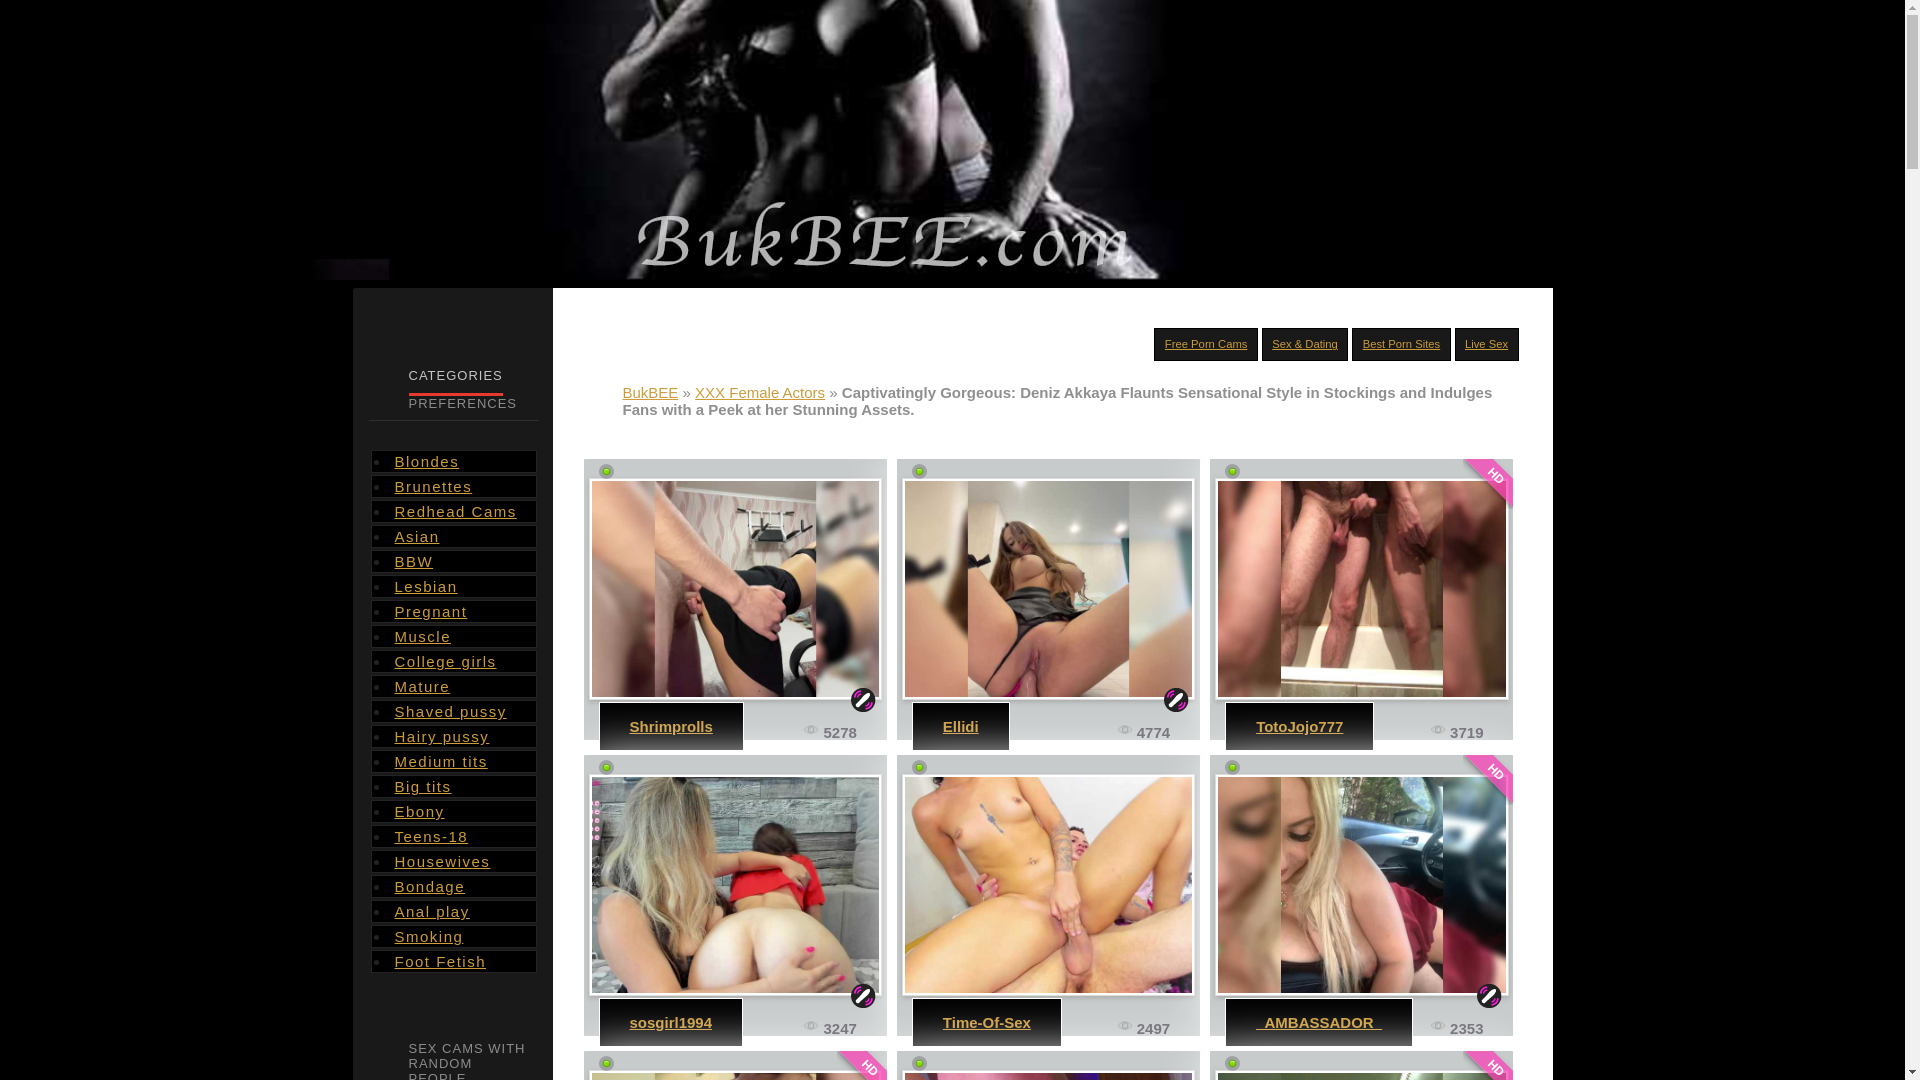  What do you see at coordinates (670, 726) in the screenshot?
I see `Shrimprolls` at bounding box center [670, 726].